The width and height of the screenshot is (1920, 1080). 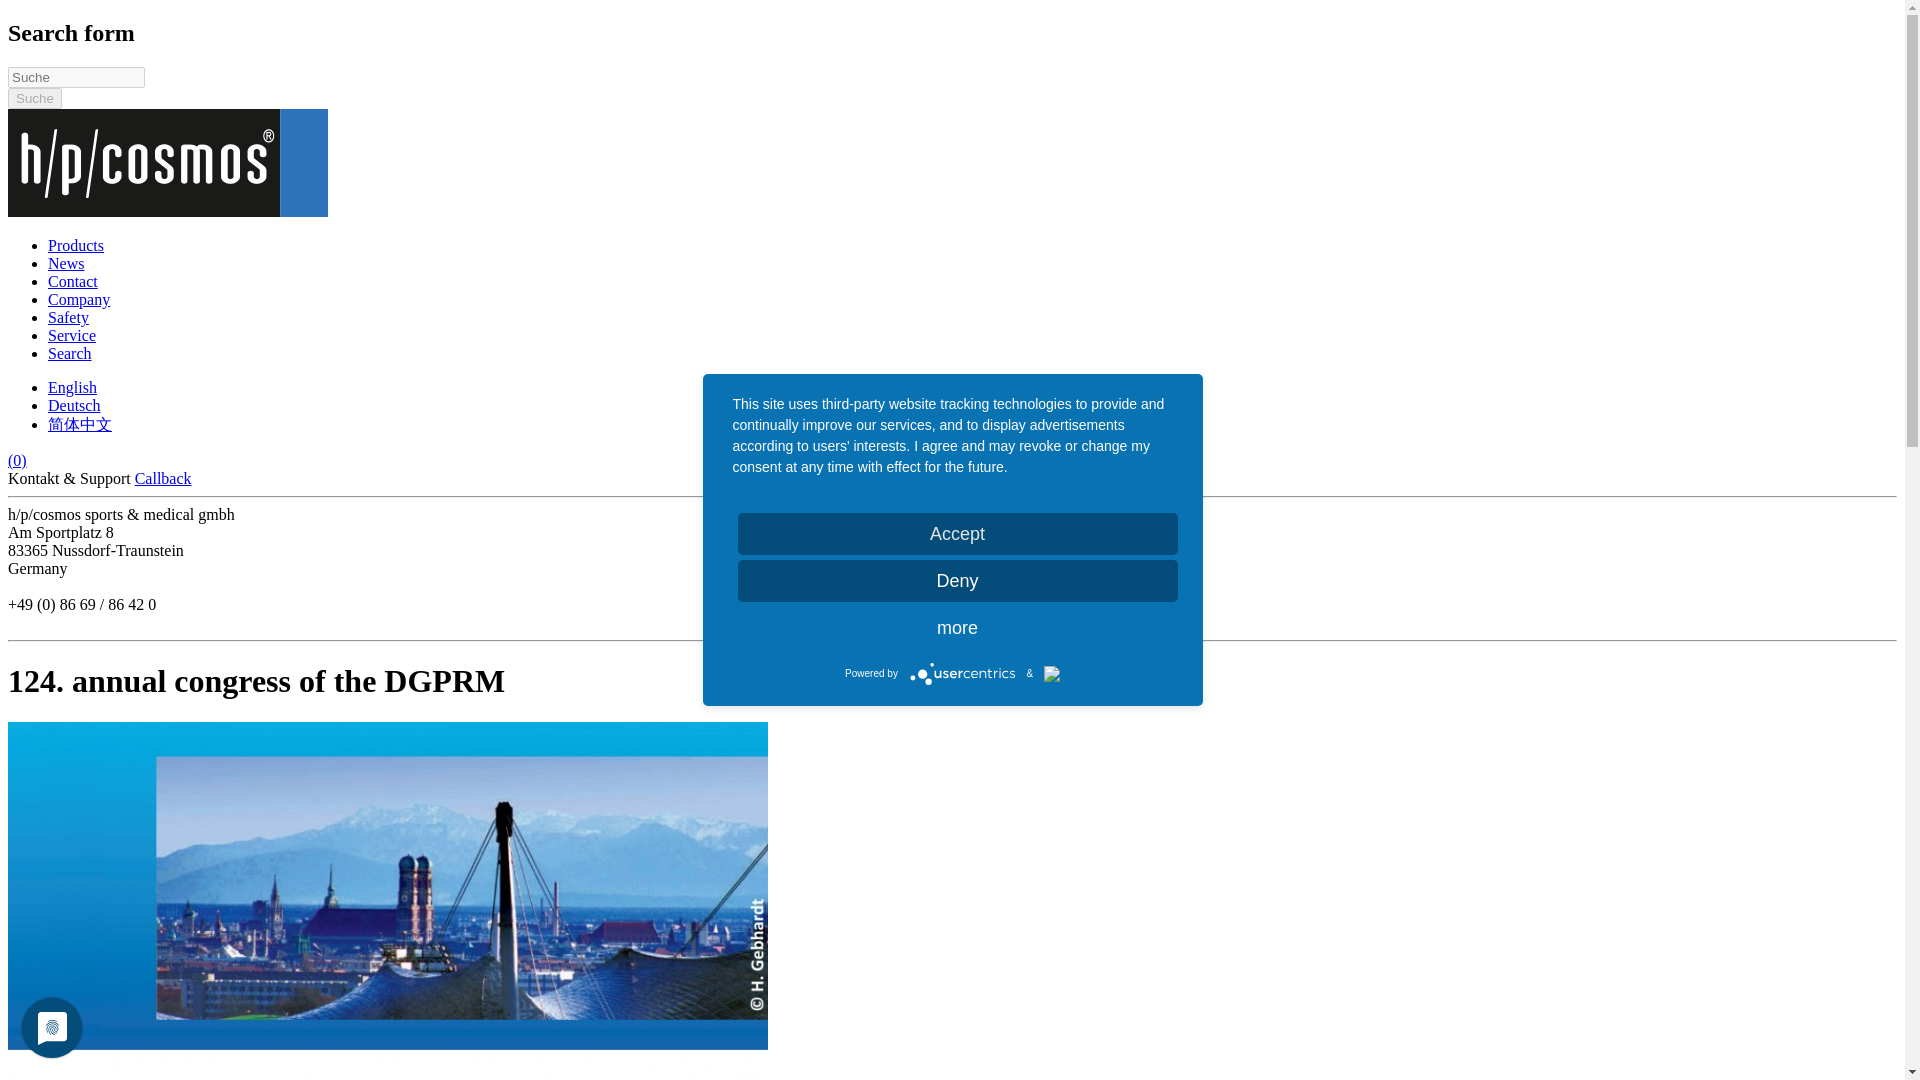 I want to click on Home, so click(x=168, y=212).